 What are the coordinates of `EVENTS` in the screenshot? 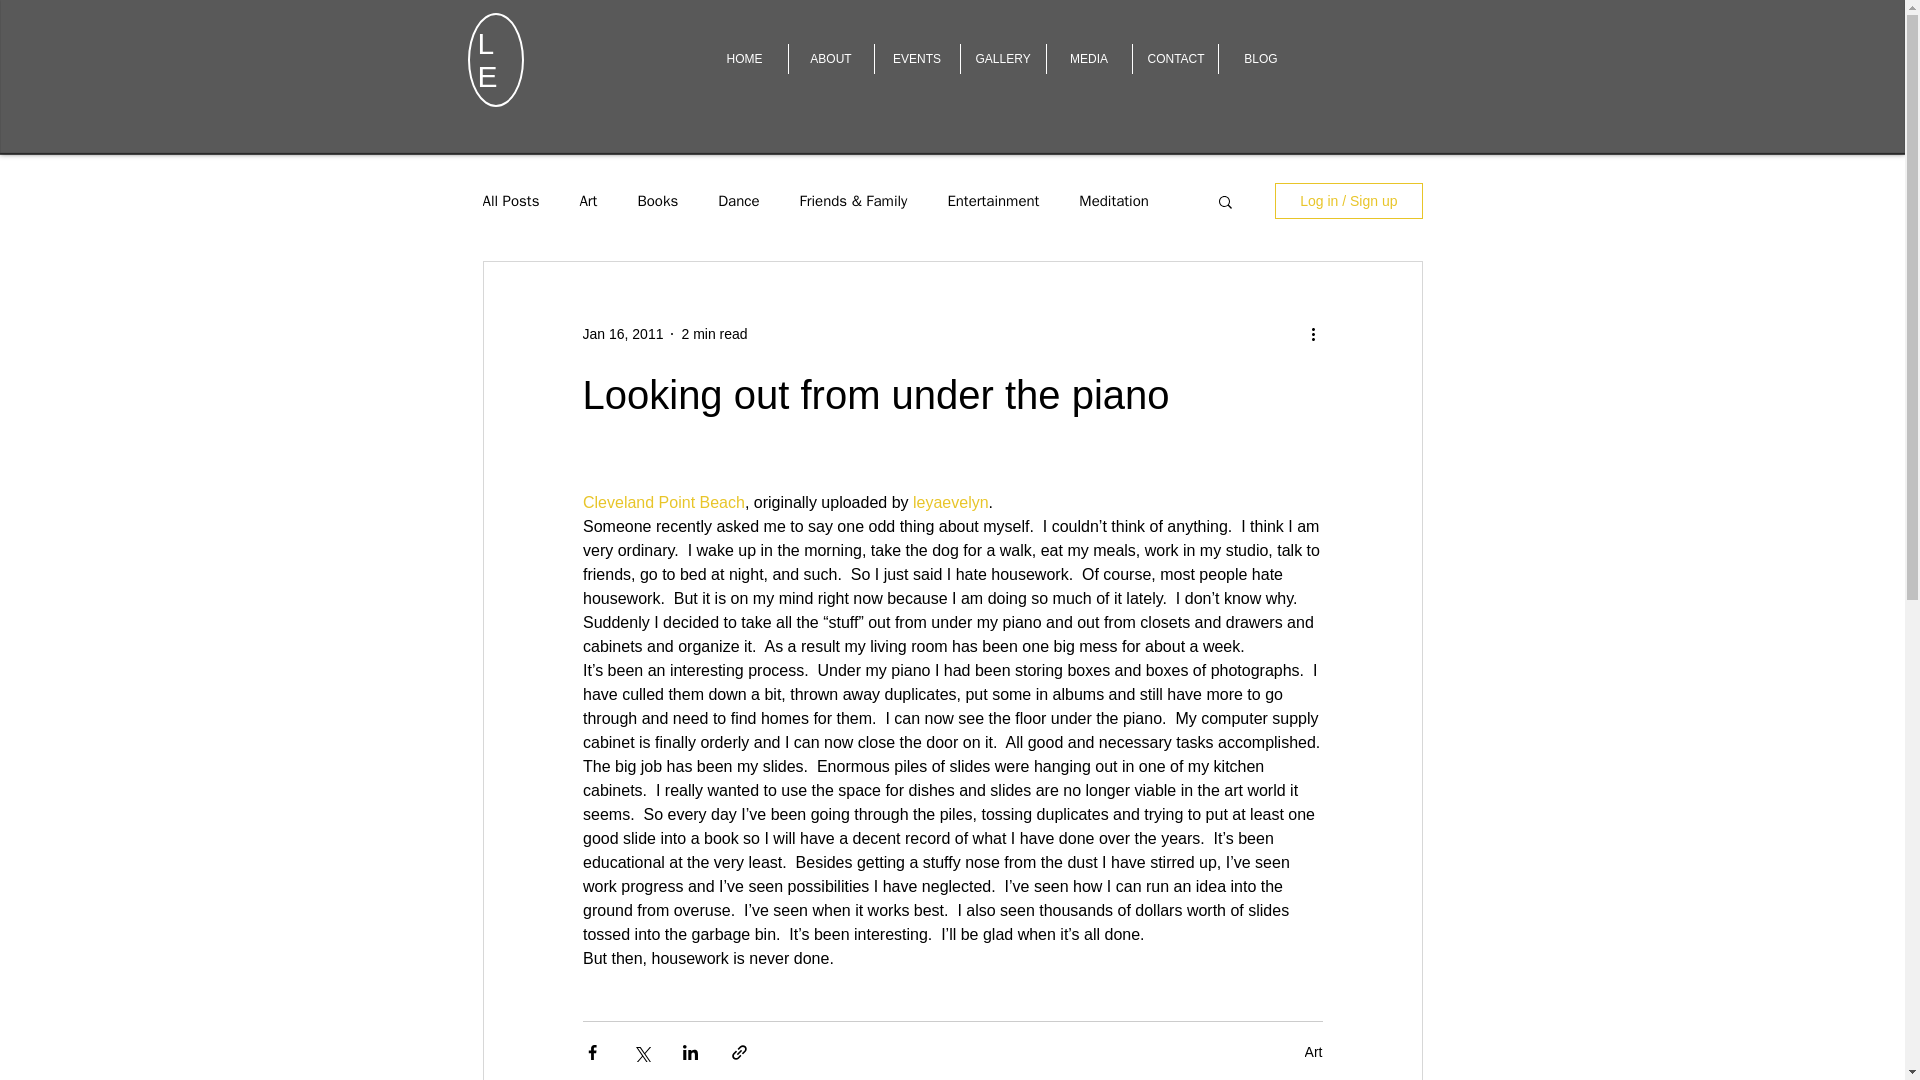 It's located at (916, 59).